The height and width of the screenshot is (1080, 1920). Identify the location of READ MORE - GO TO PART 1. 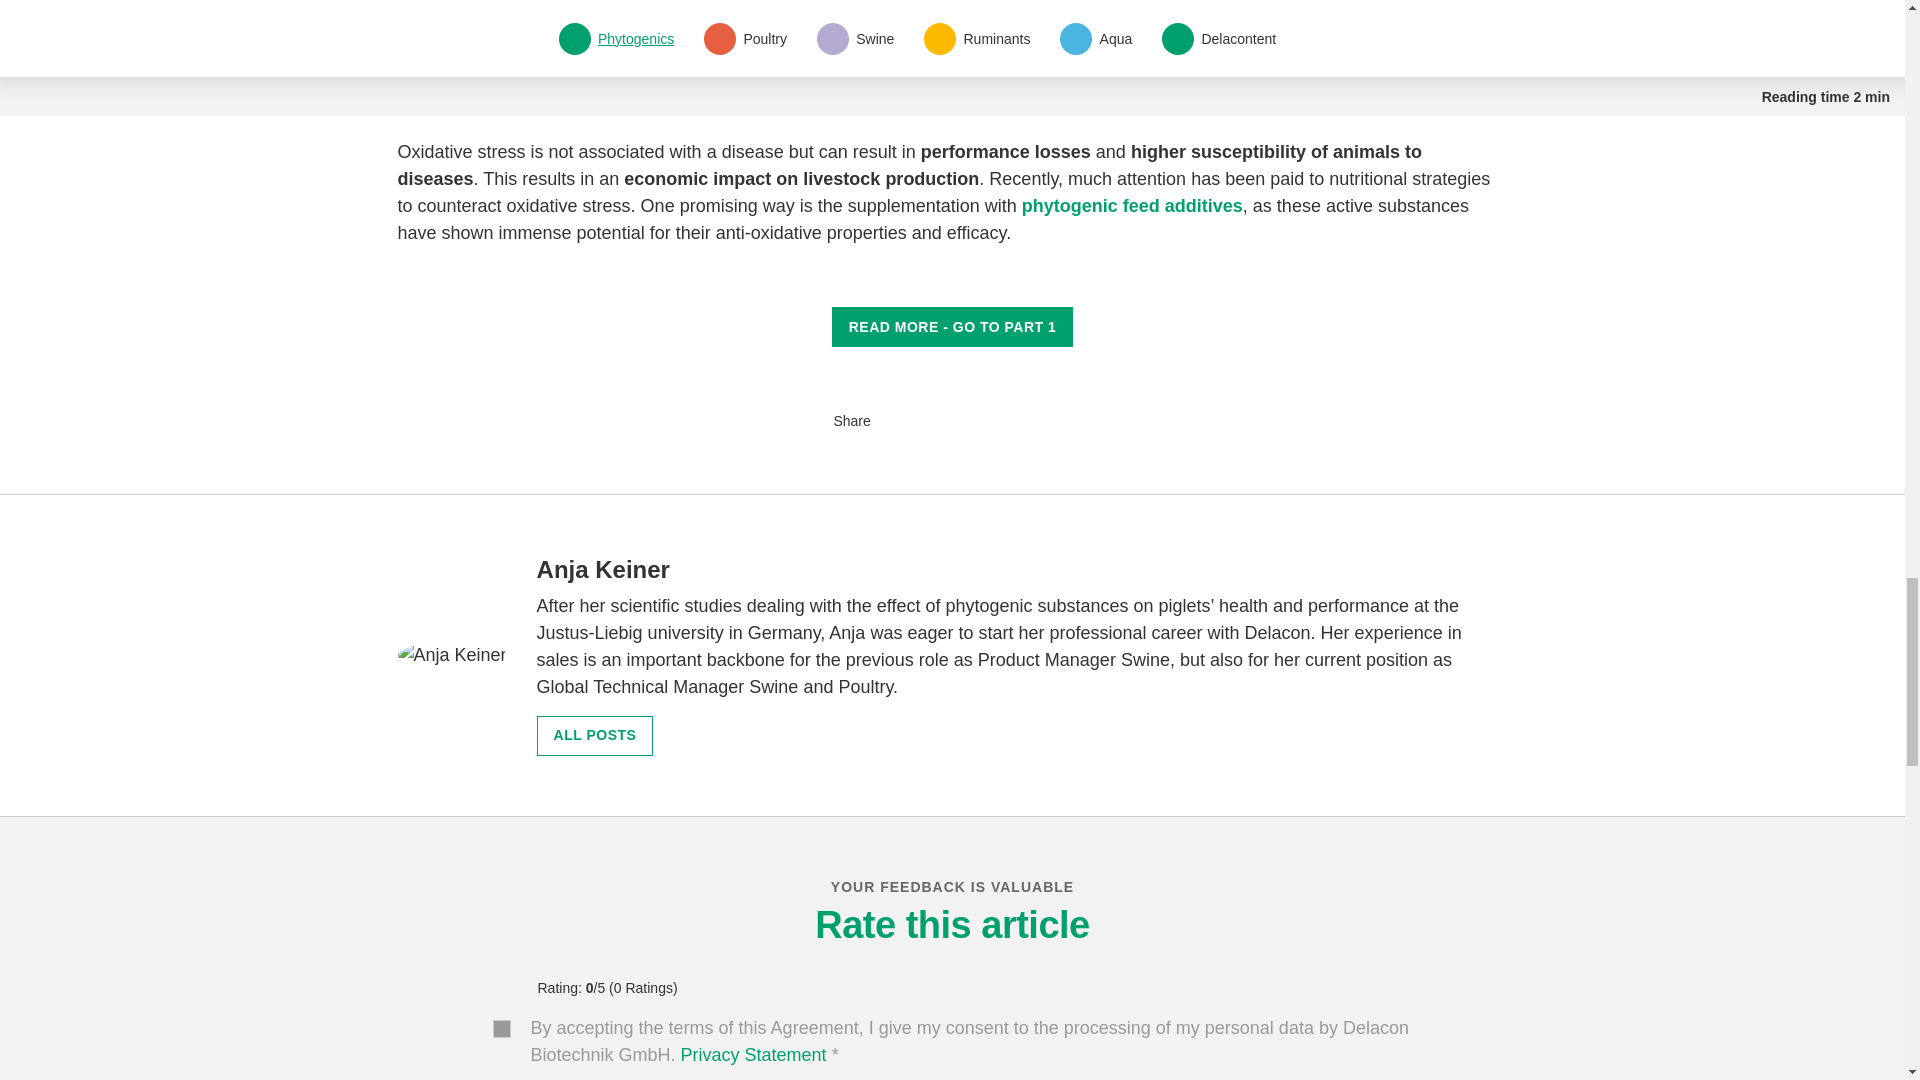
(952, 326).